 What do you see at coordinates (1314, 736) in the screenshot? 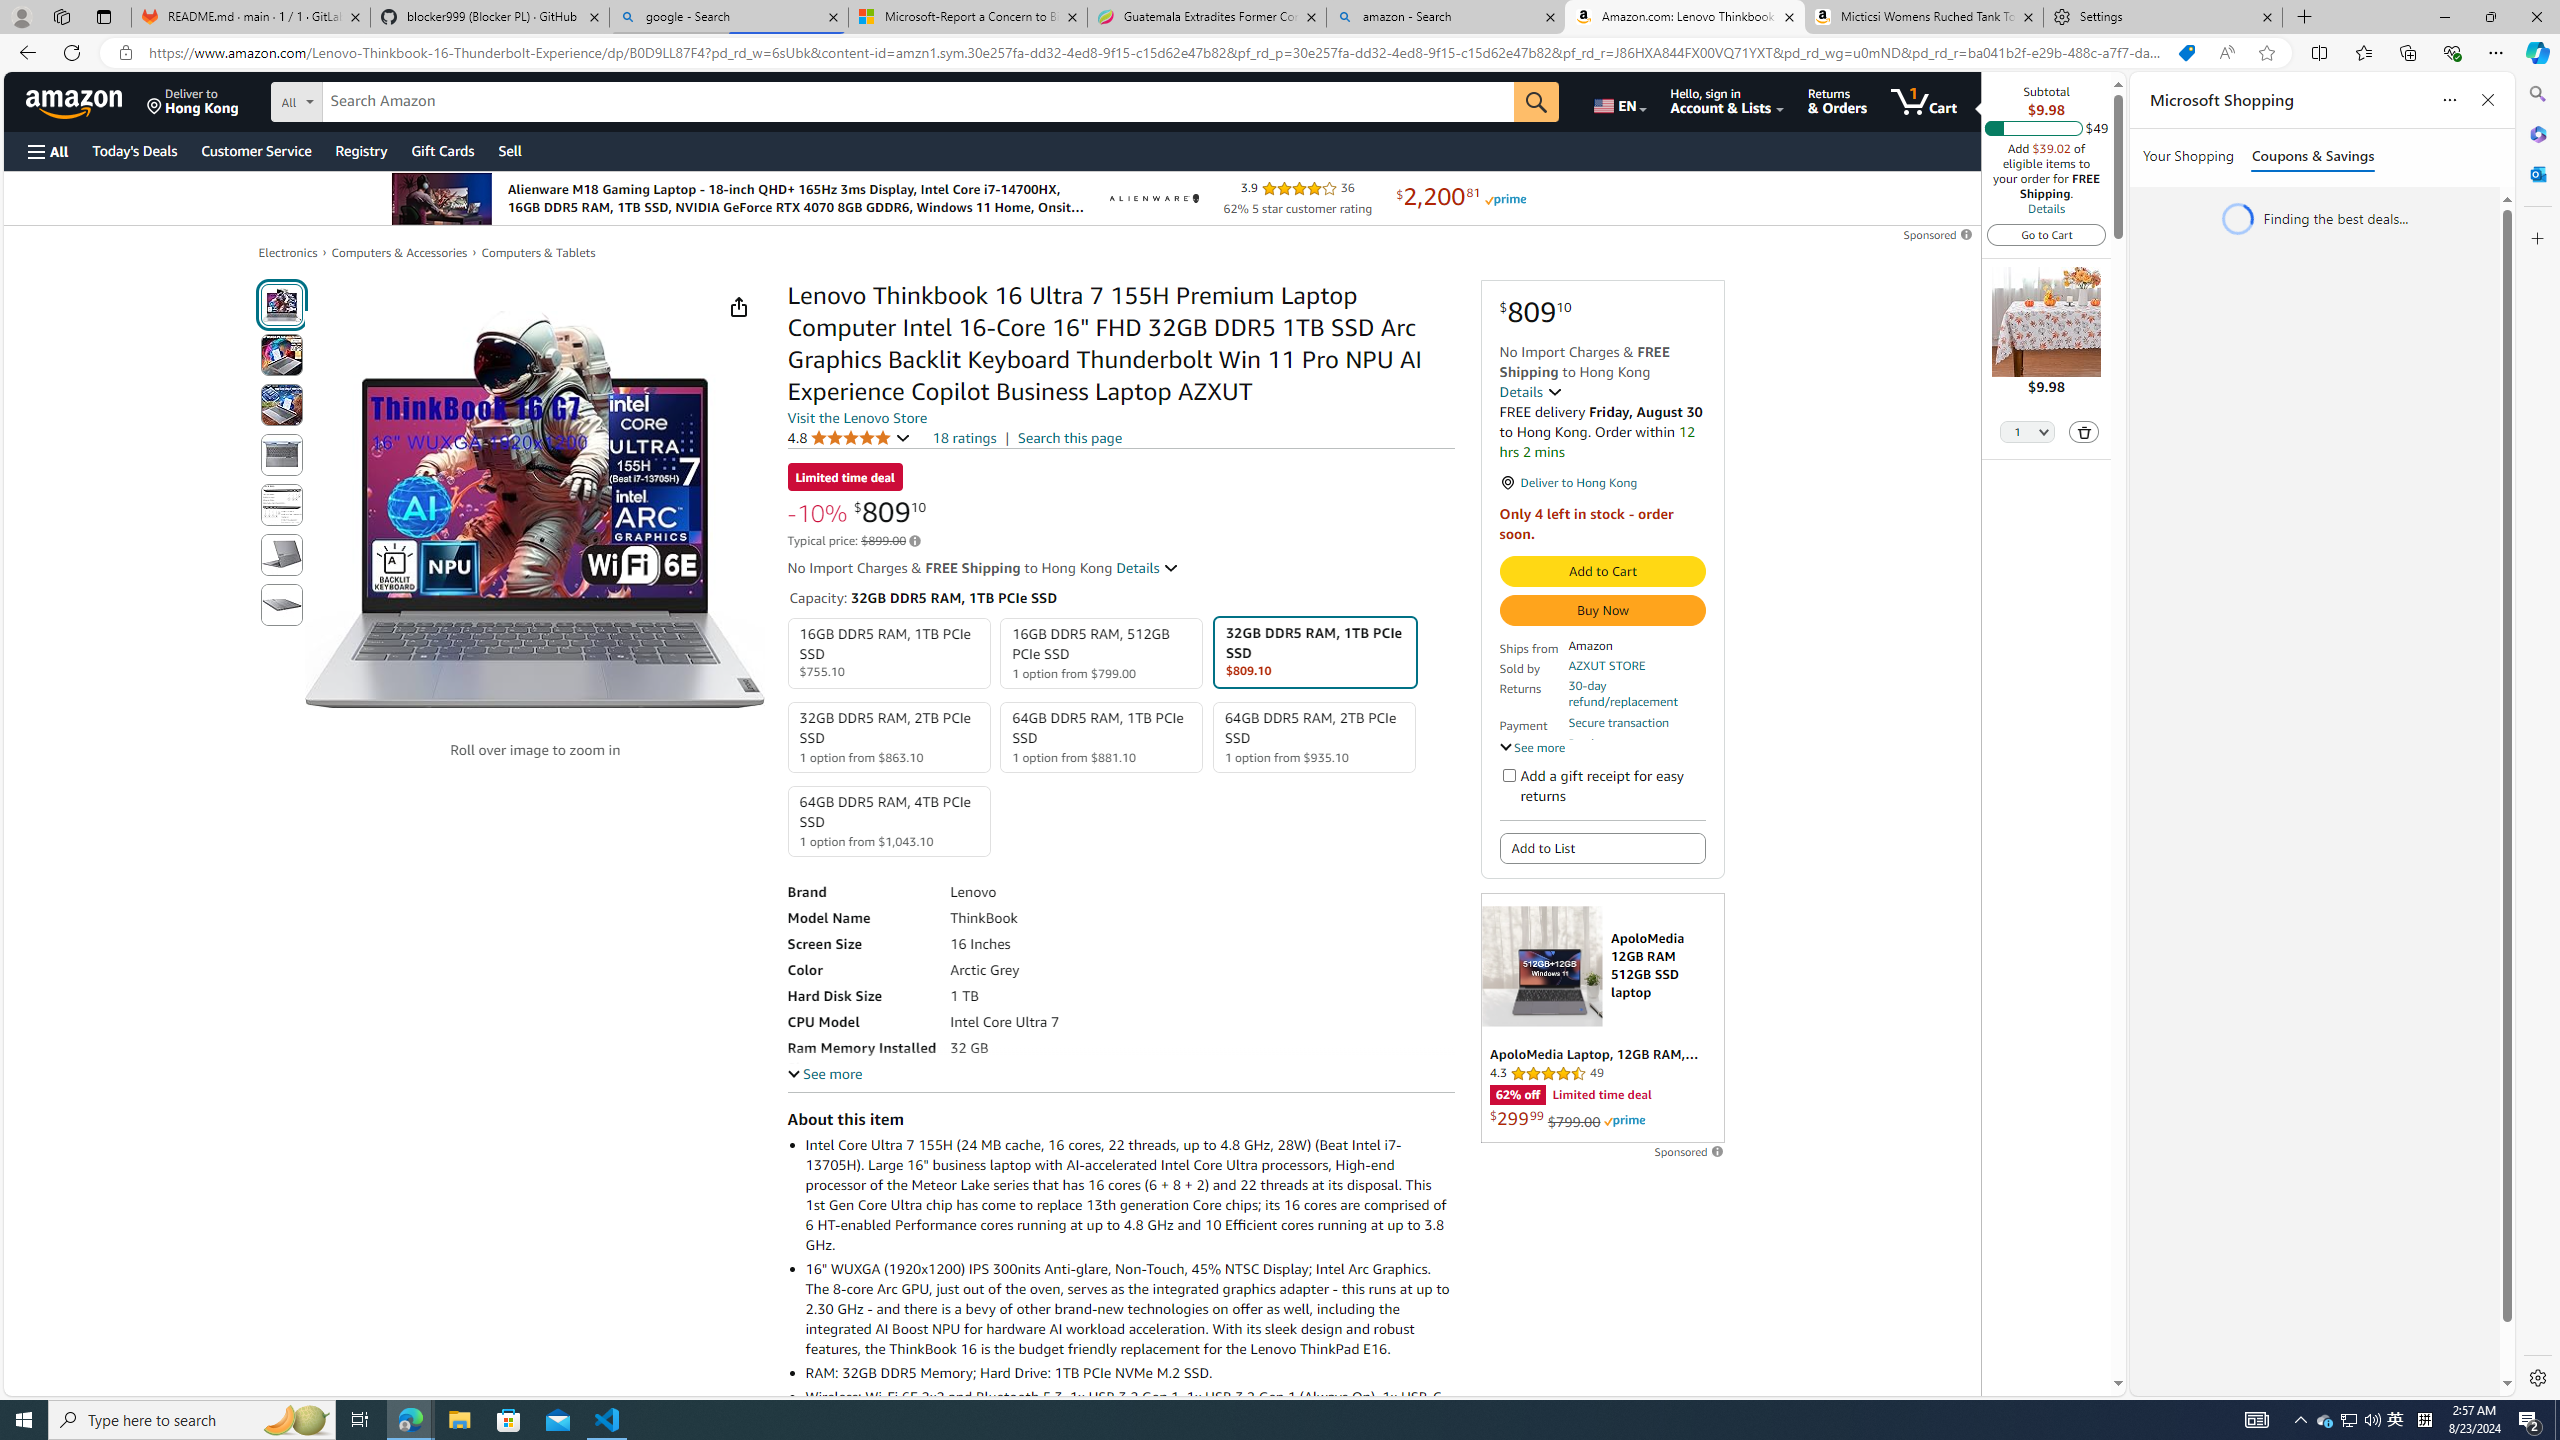
I see `64GB DDR5 RAM, 2TB PCIe SSD 1 option from $935.10` at bounding box center [1314, 736].